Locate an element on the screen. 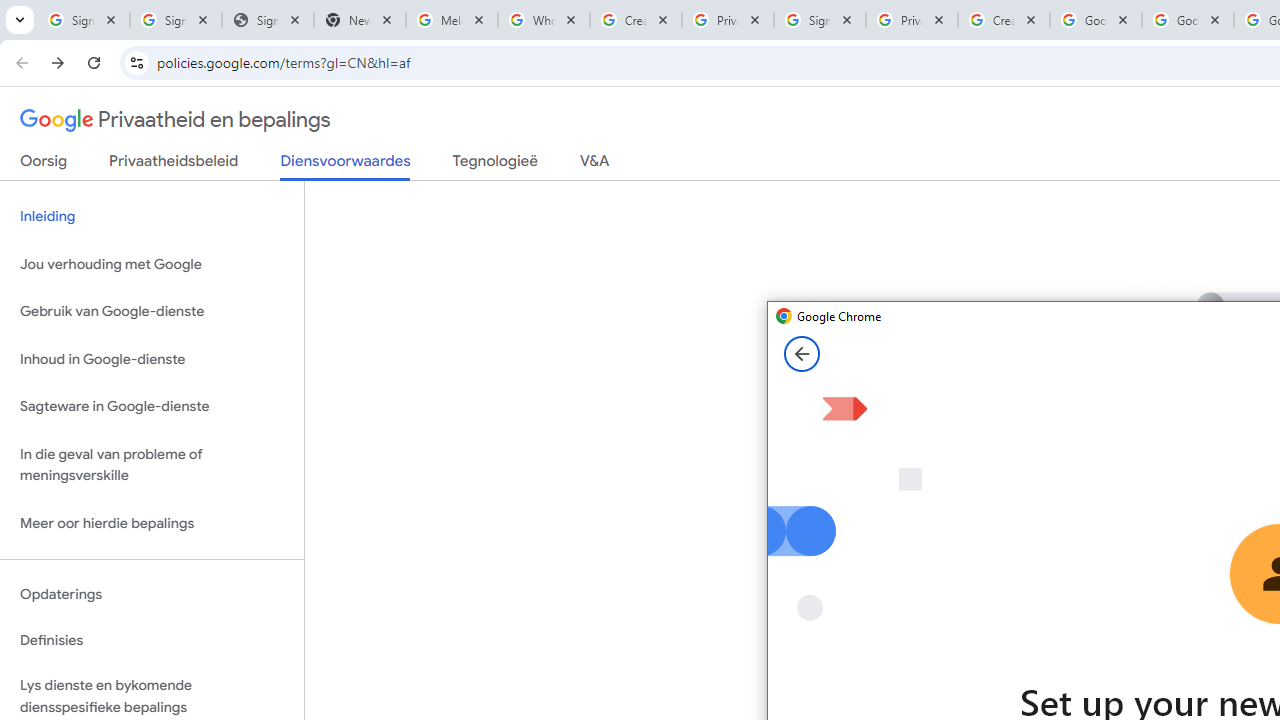  Sign in - Google Accounts is located at coordinates (176, 20).